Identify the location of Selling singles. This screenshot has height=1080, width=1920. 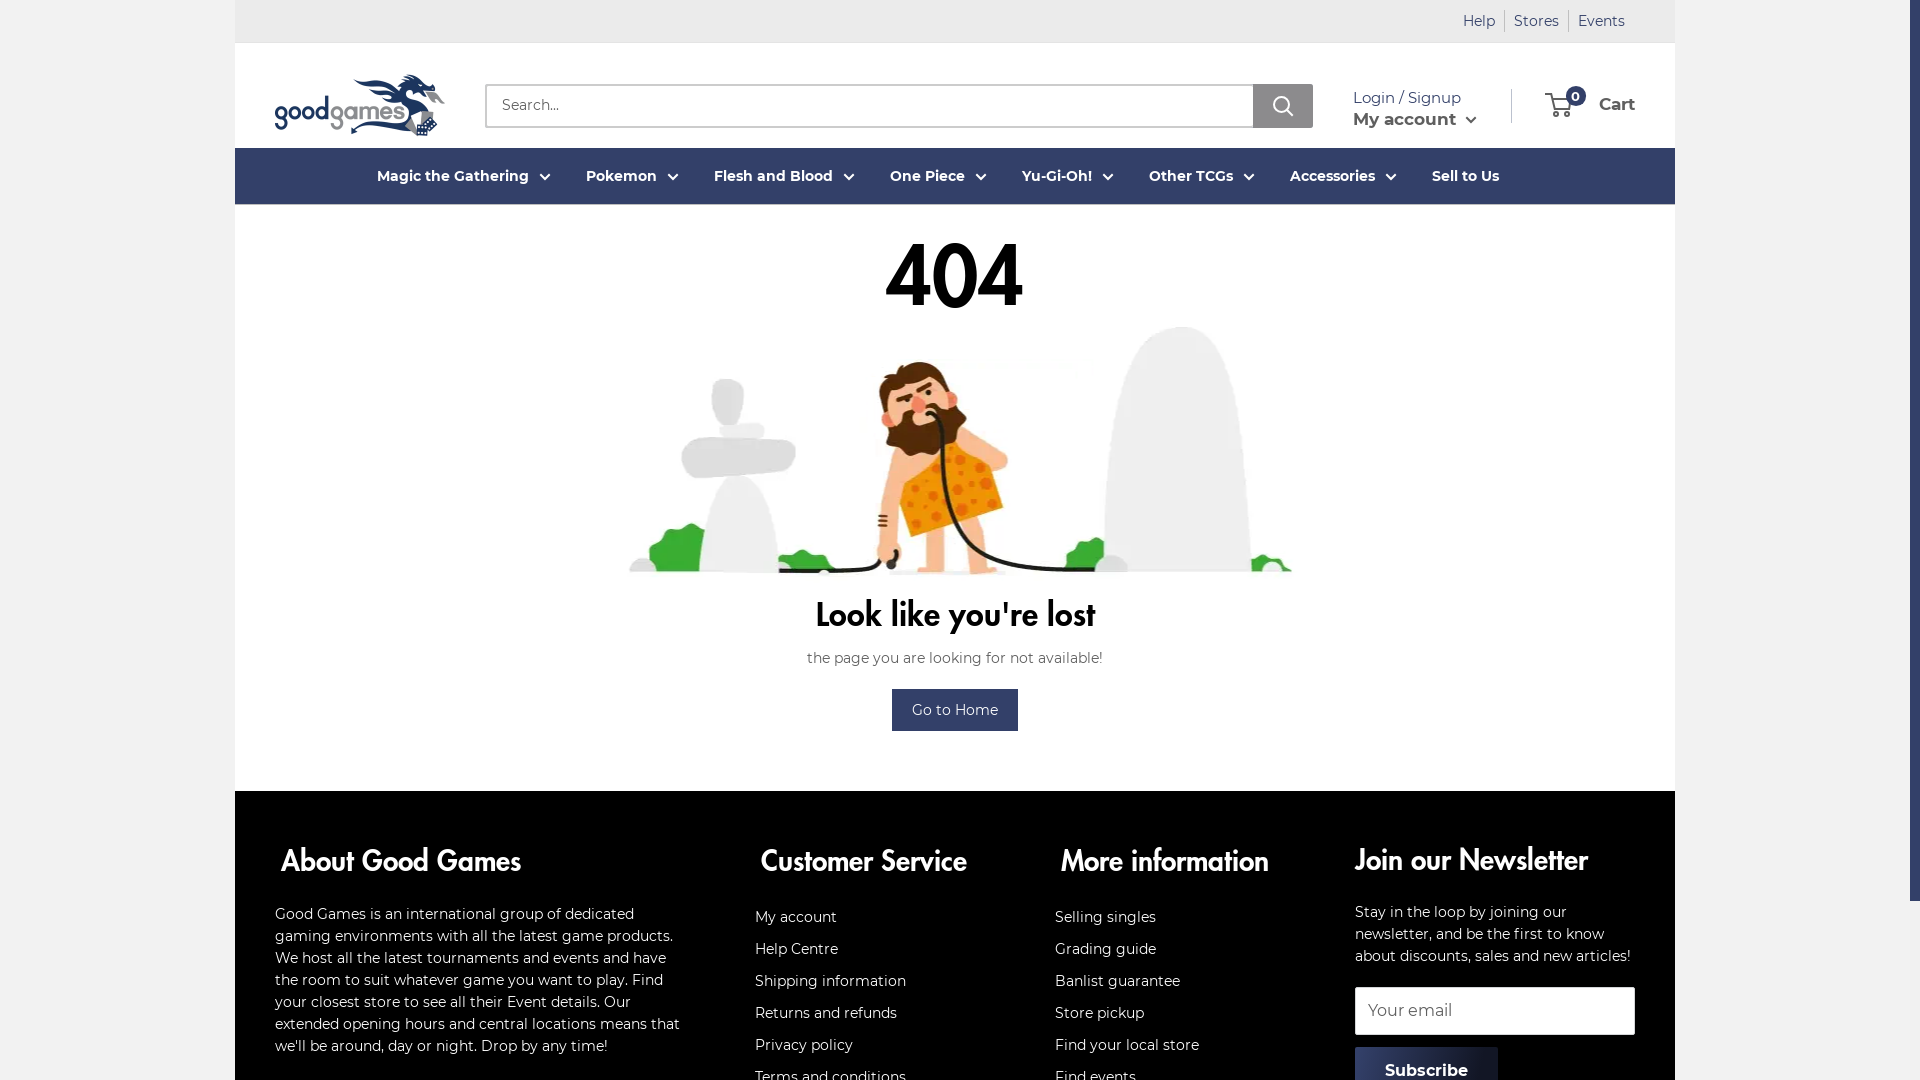
(1170, 917).